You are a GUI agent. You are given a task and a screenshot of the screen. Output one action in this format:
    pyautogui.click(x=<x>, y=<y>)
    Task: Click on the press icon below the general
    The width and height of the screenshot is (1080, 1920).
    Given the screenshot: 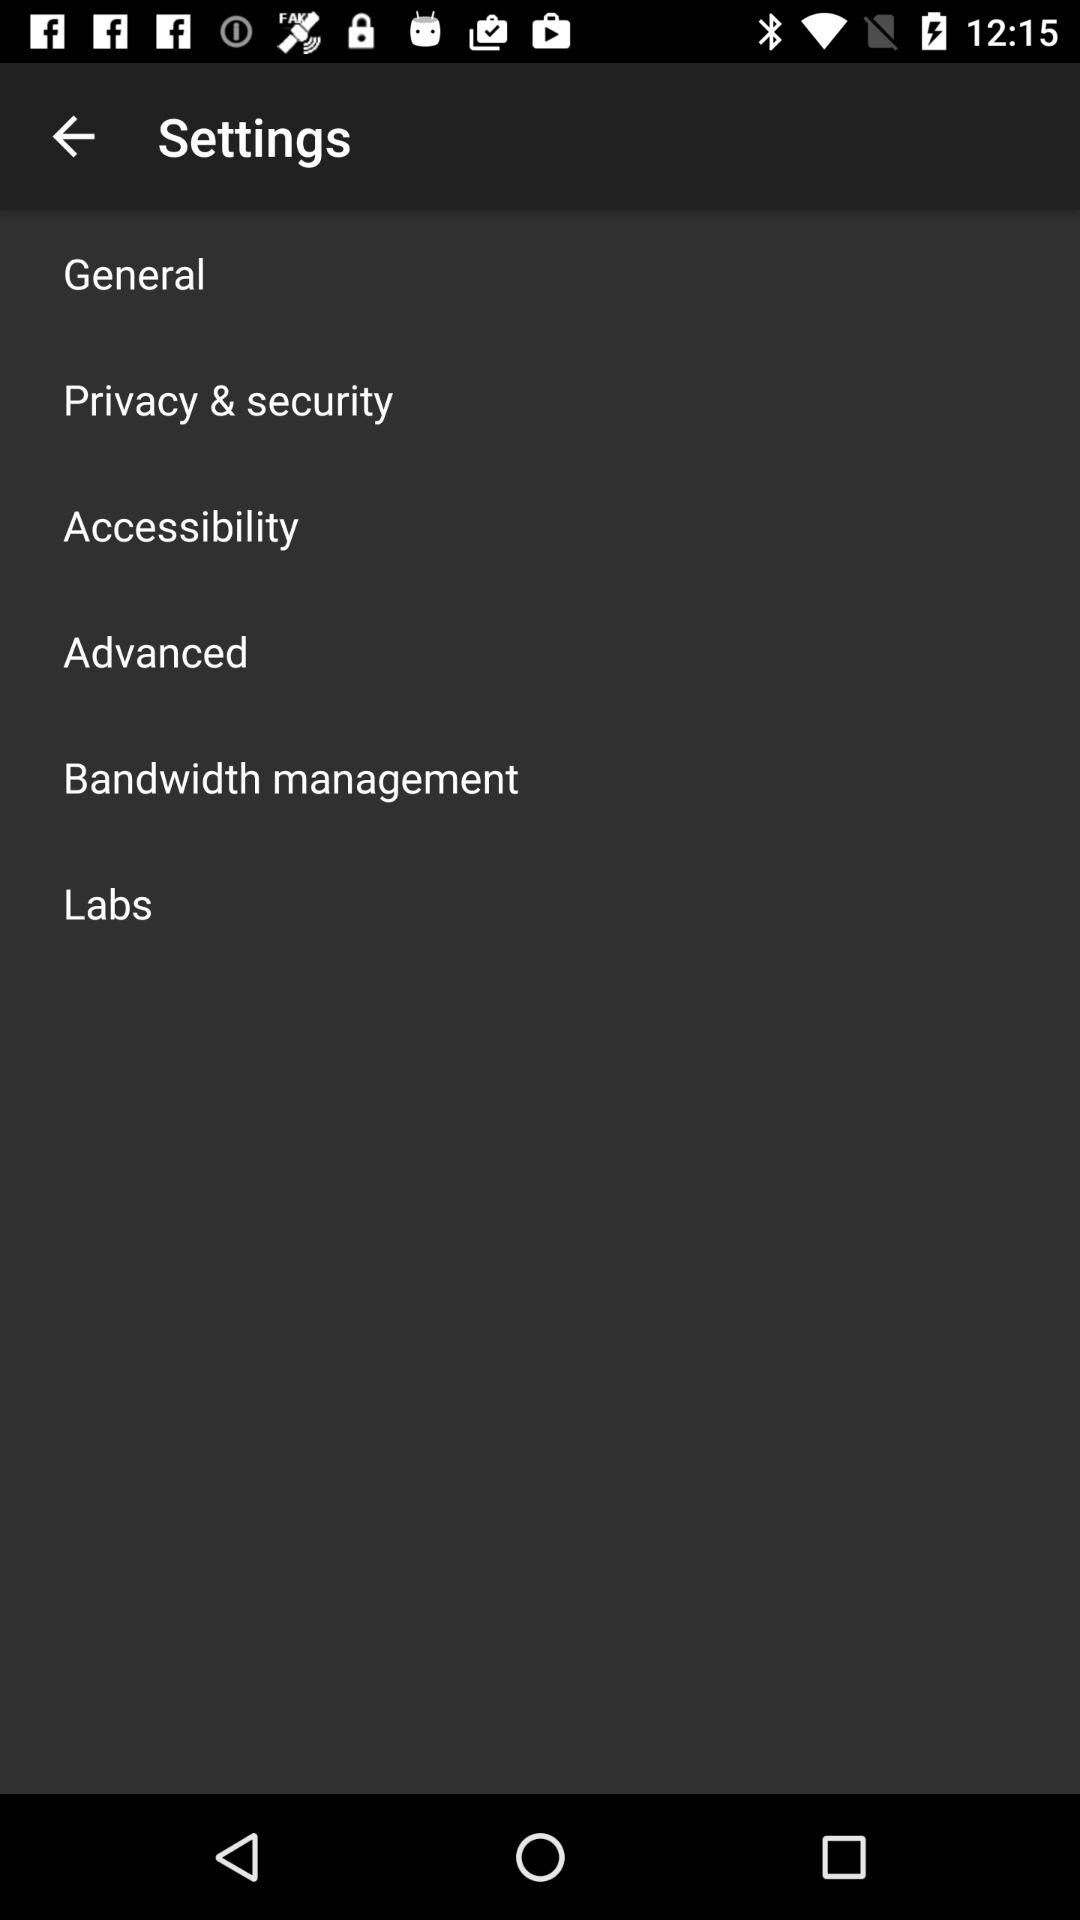 What is the action you would take?
    pyautogui.click(x=228, y=398)
    